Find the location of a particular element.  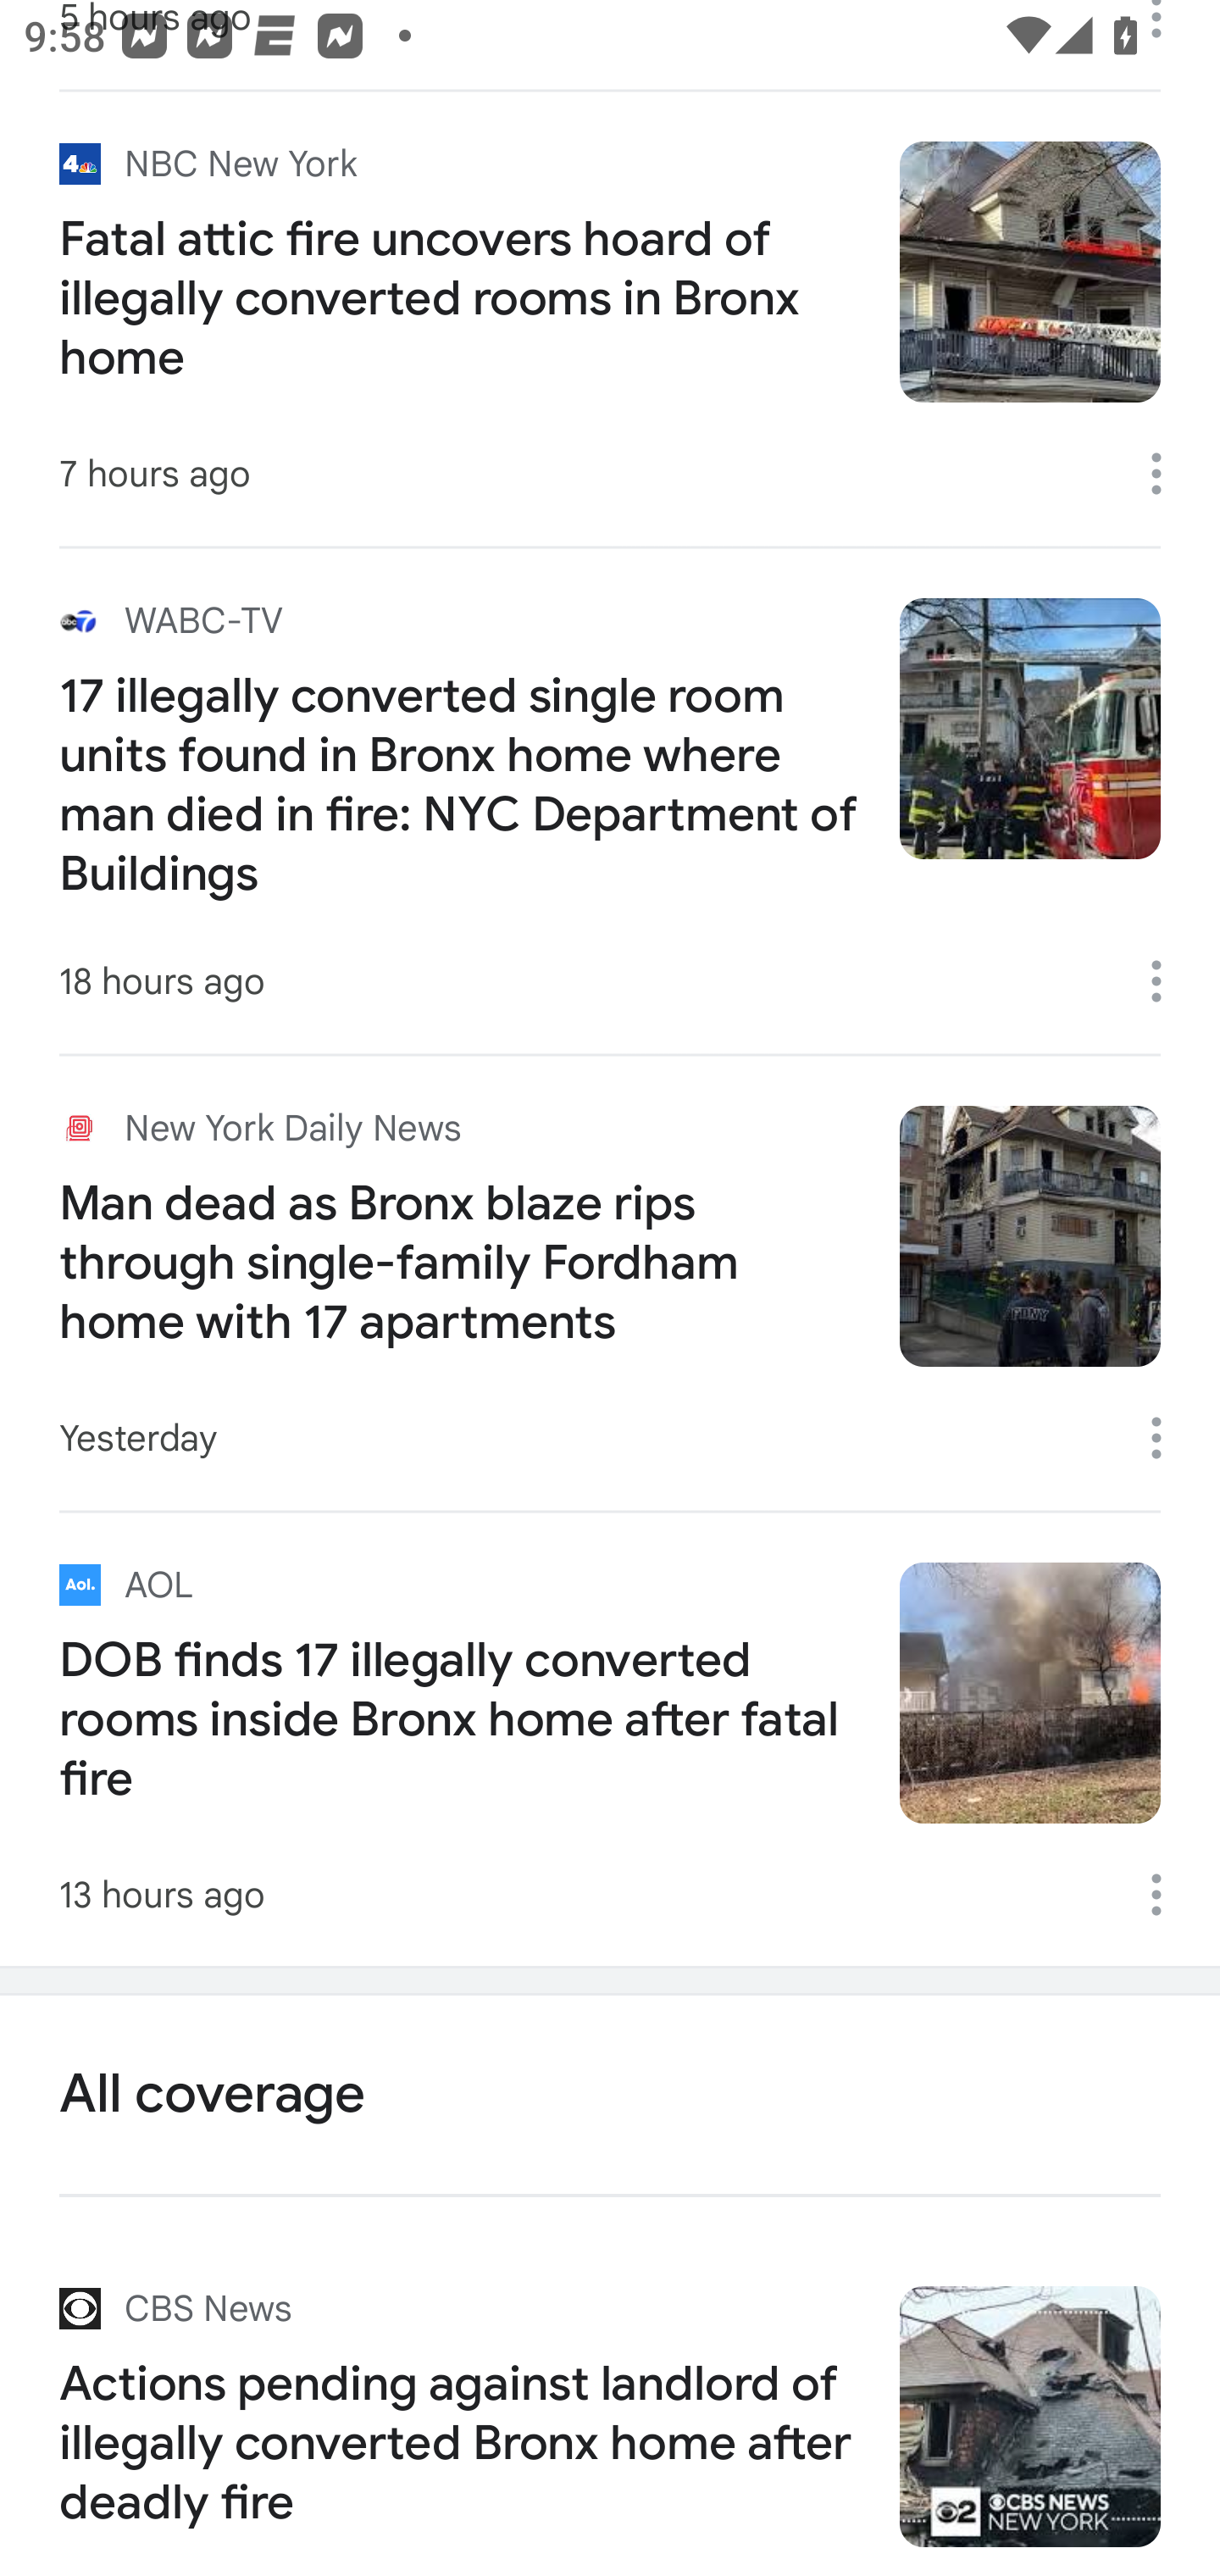

More options is located at coordinates (1167, 1895).